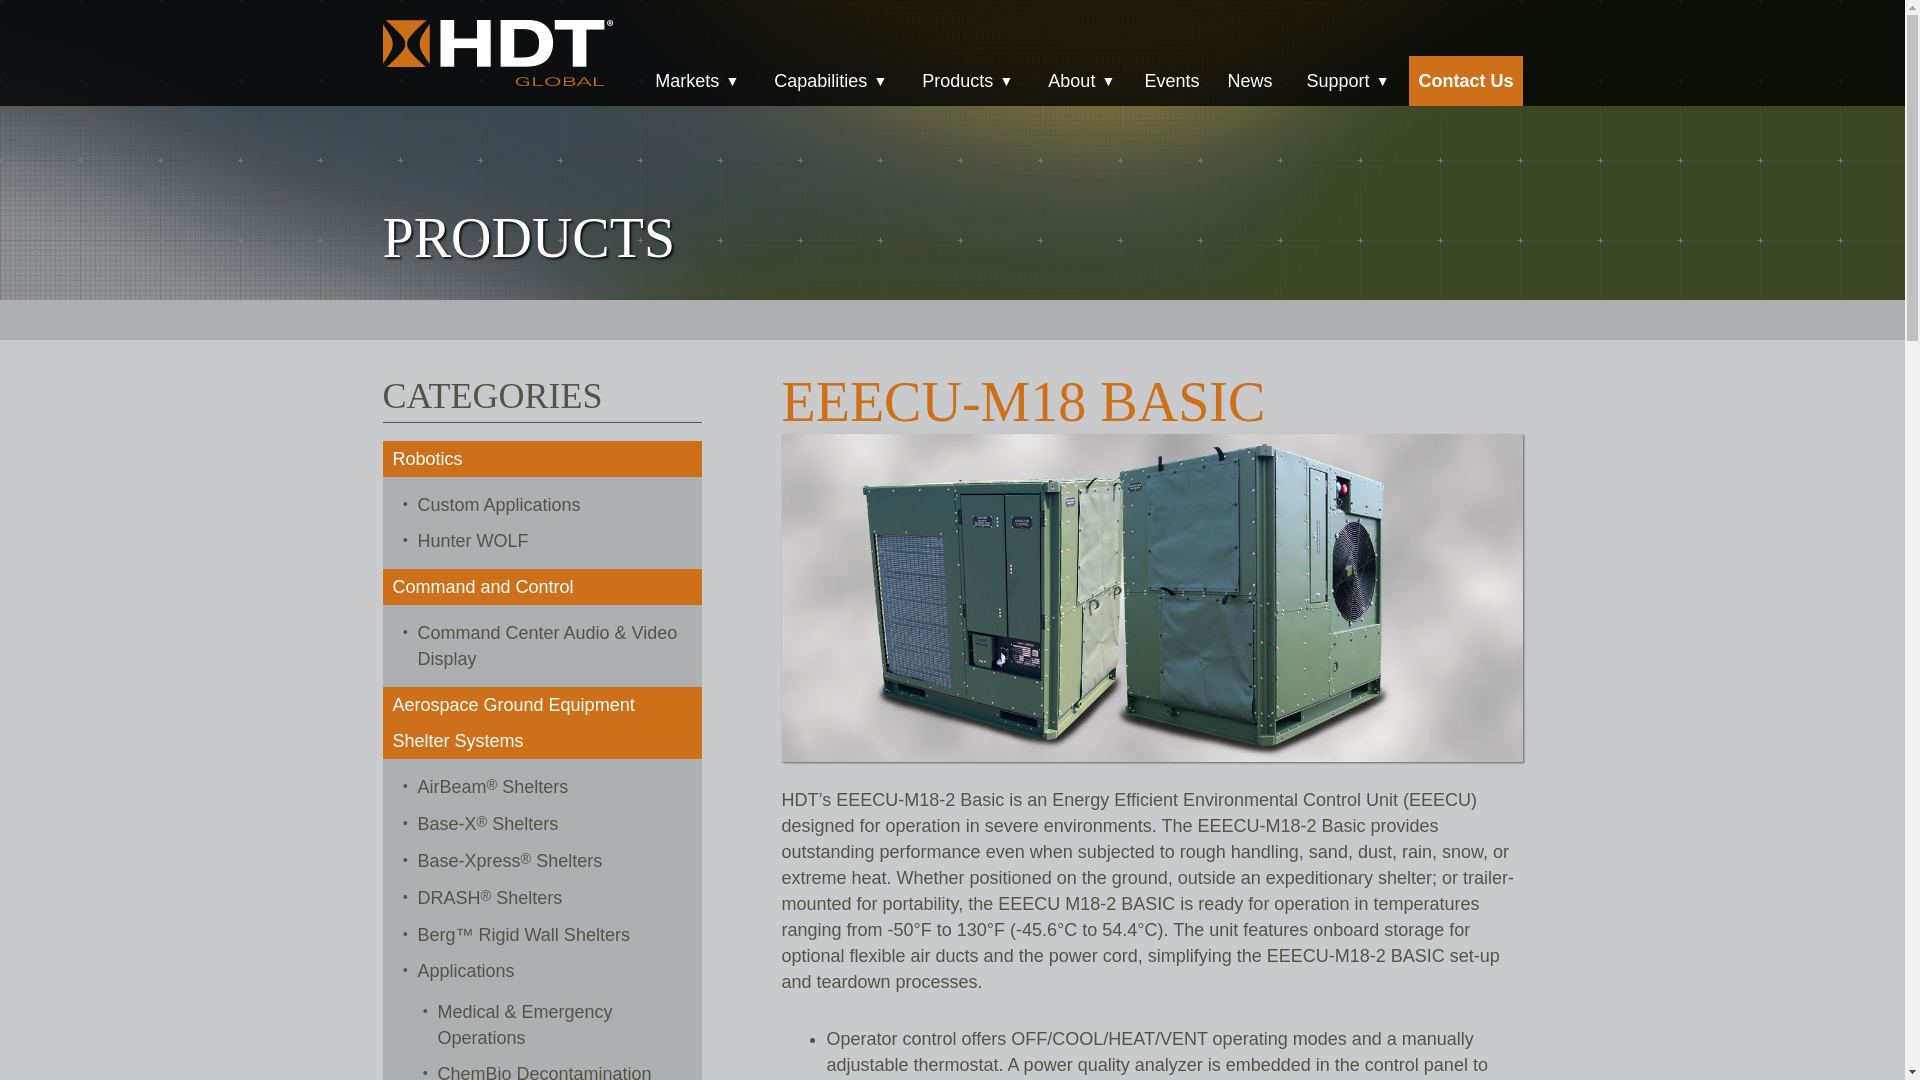 The width and height of the screenshot is (1920, 1080). What do you see at coordinates (694, 80) in the screenshot?
I see `Markets` at bounding box center [694, 80].